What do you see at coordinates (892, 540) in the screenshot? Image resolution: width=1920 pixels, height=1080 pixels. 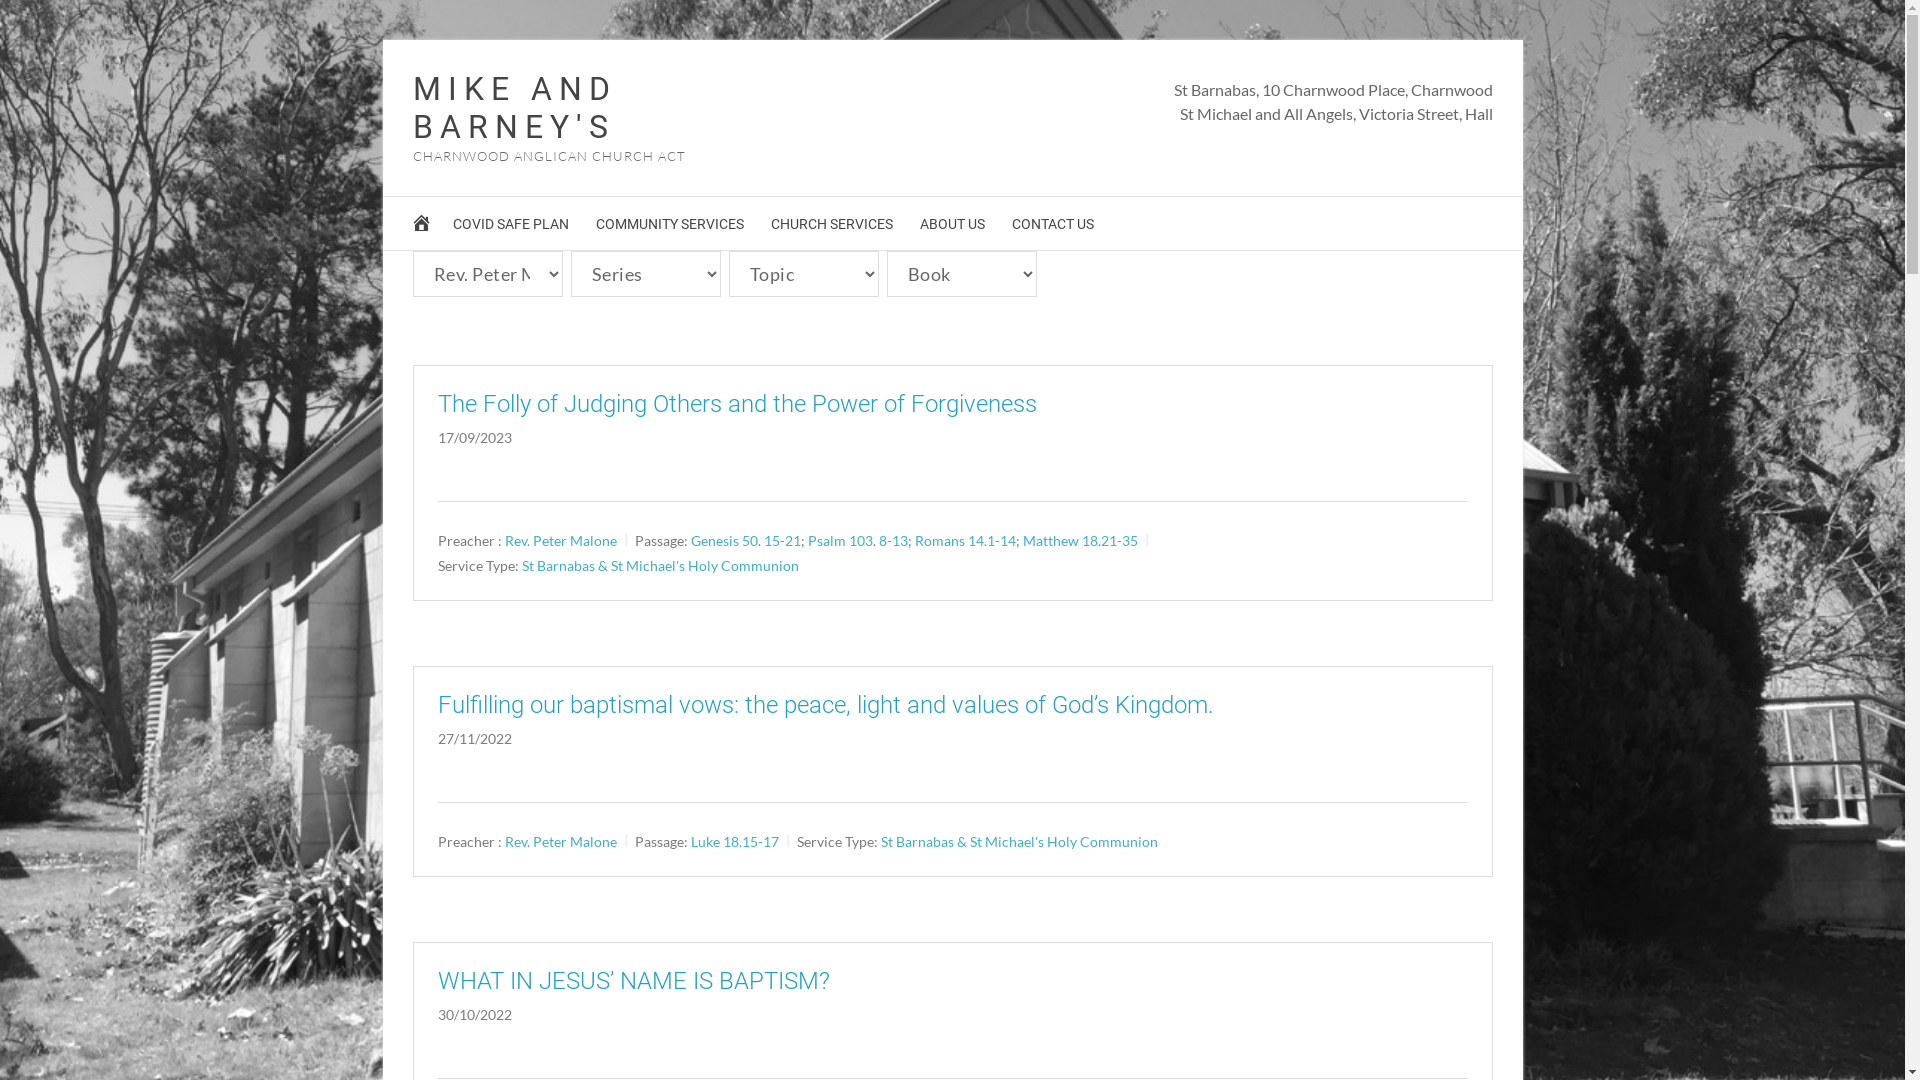 I see `8-13` at bounding box center [892, 540].